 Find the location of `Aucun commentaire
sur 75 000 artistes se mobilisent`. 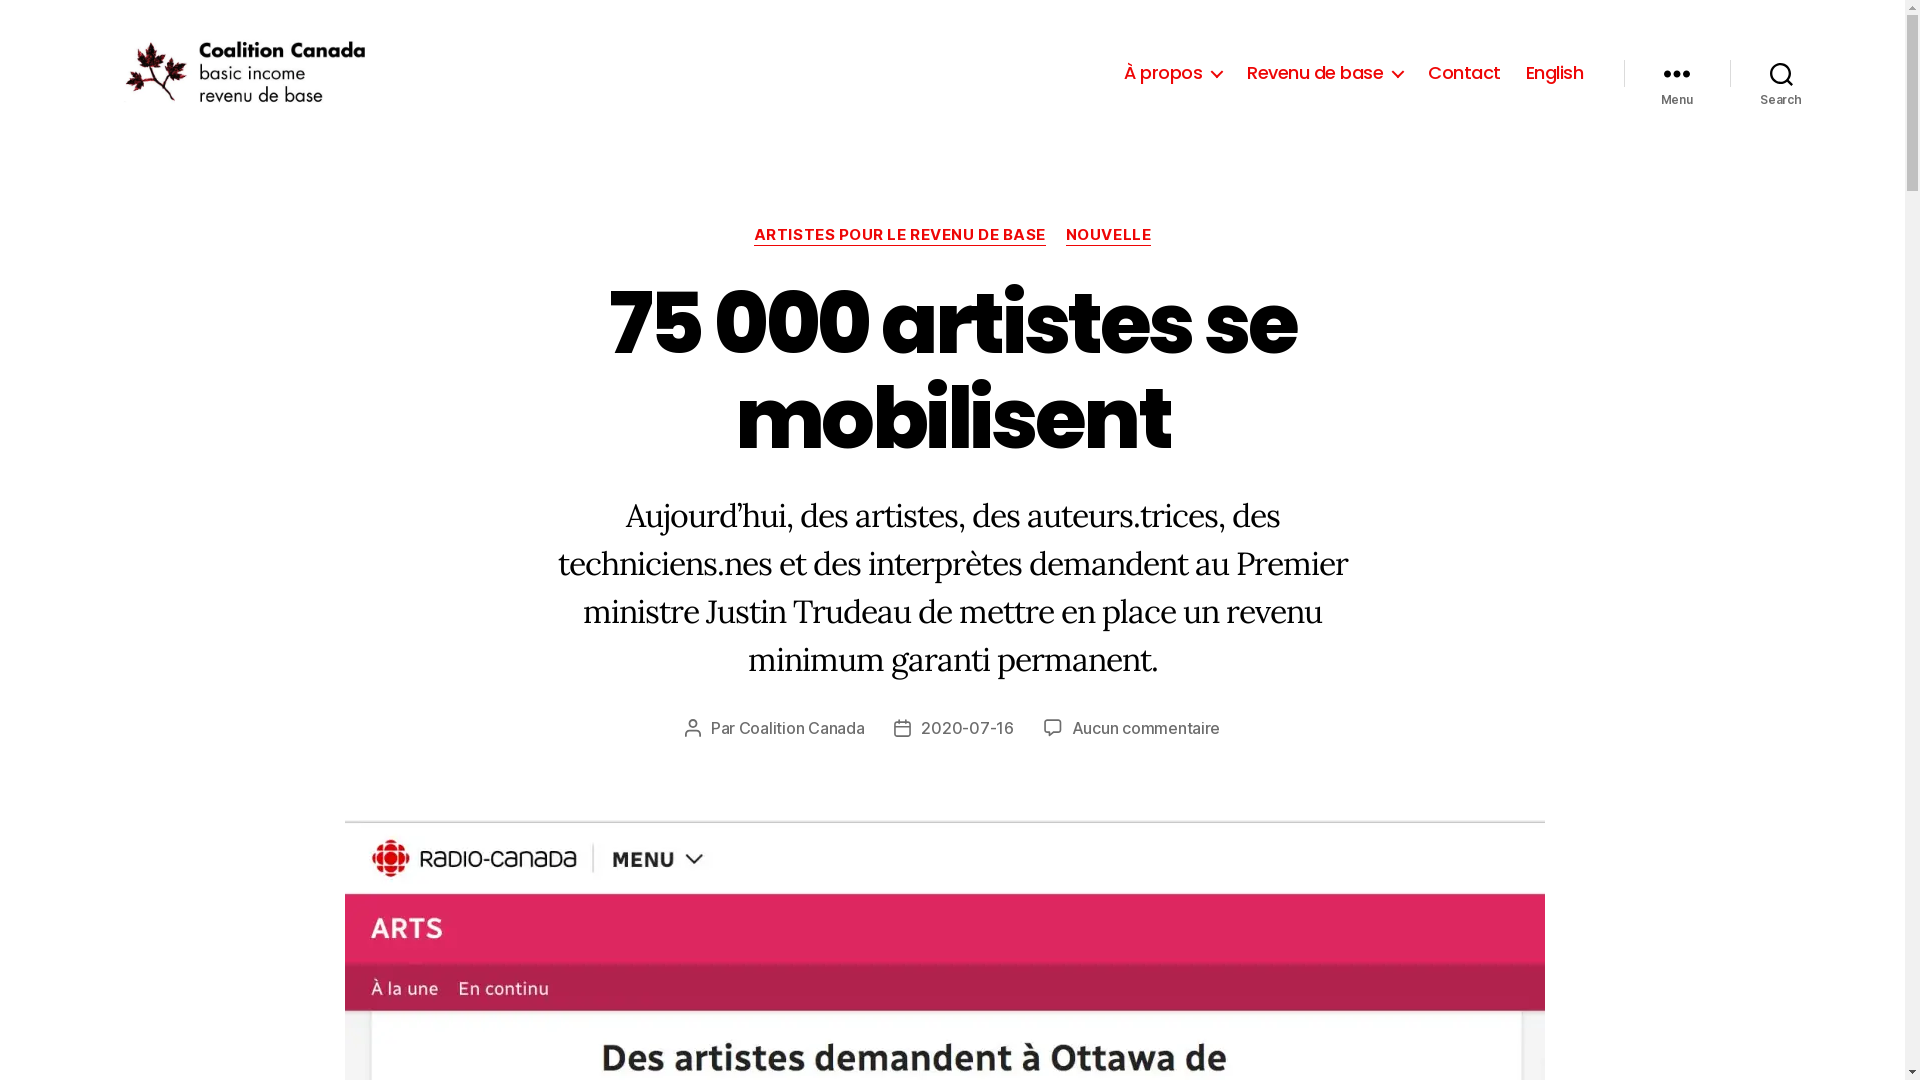

Aucun commentaire
sur 75 000 artistes se mobilisent is located at coordinates (1146, 728).